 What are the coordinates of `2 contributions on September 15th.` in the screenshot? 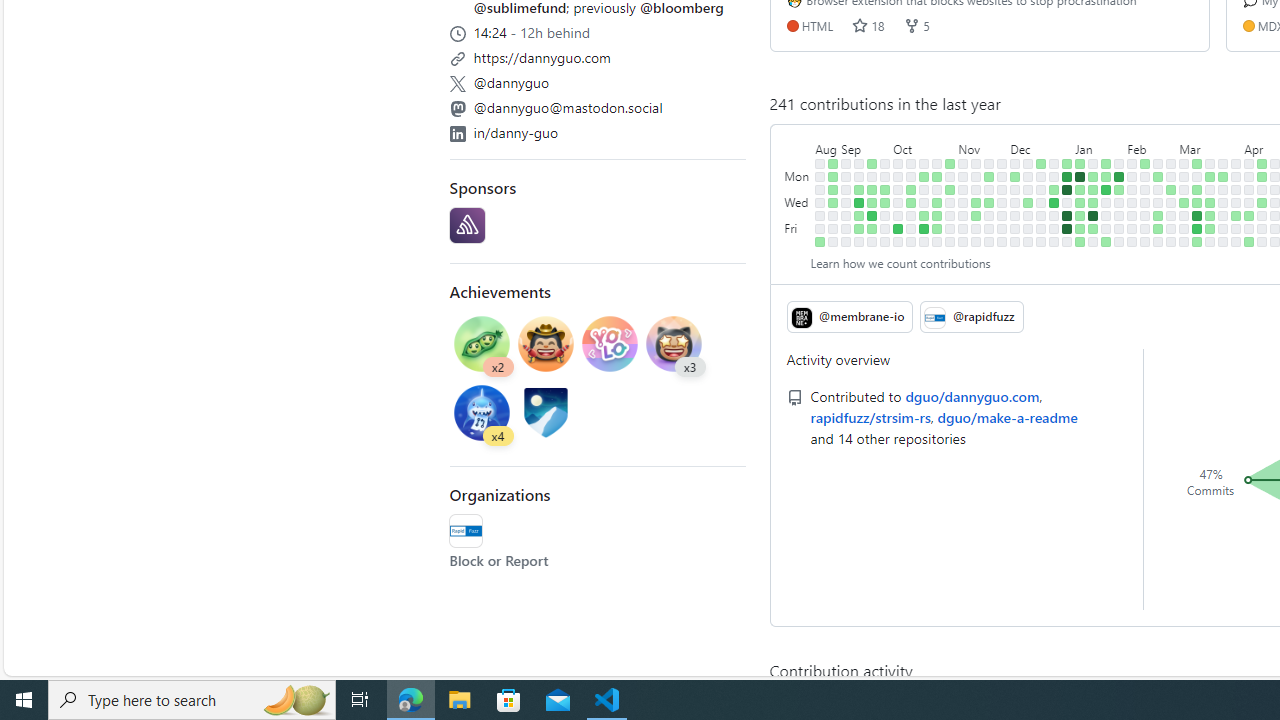 It's located at (859, 228).